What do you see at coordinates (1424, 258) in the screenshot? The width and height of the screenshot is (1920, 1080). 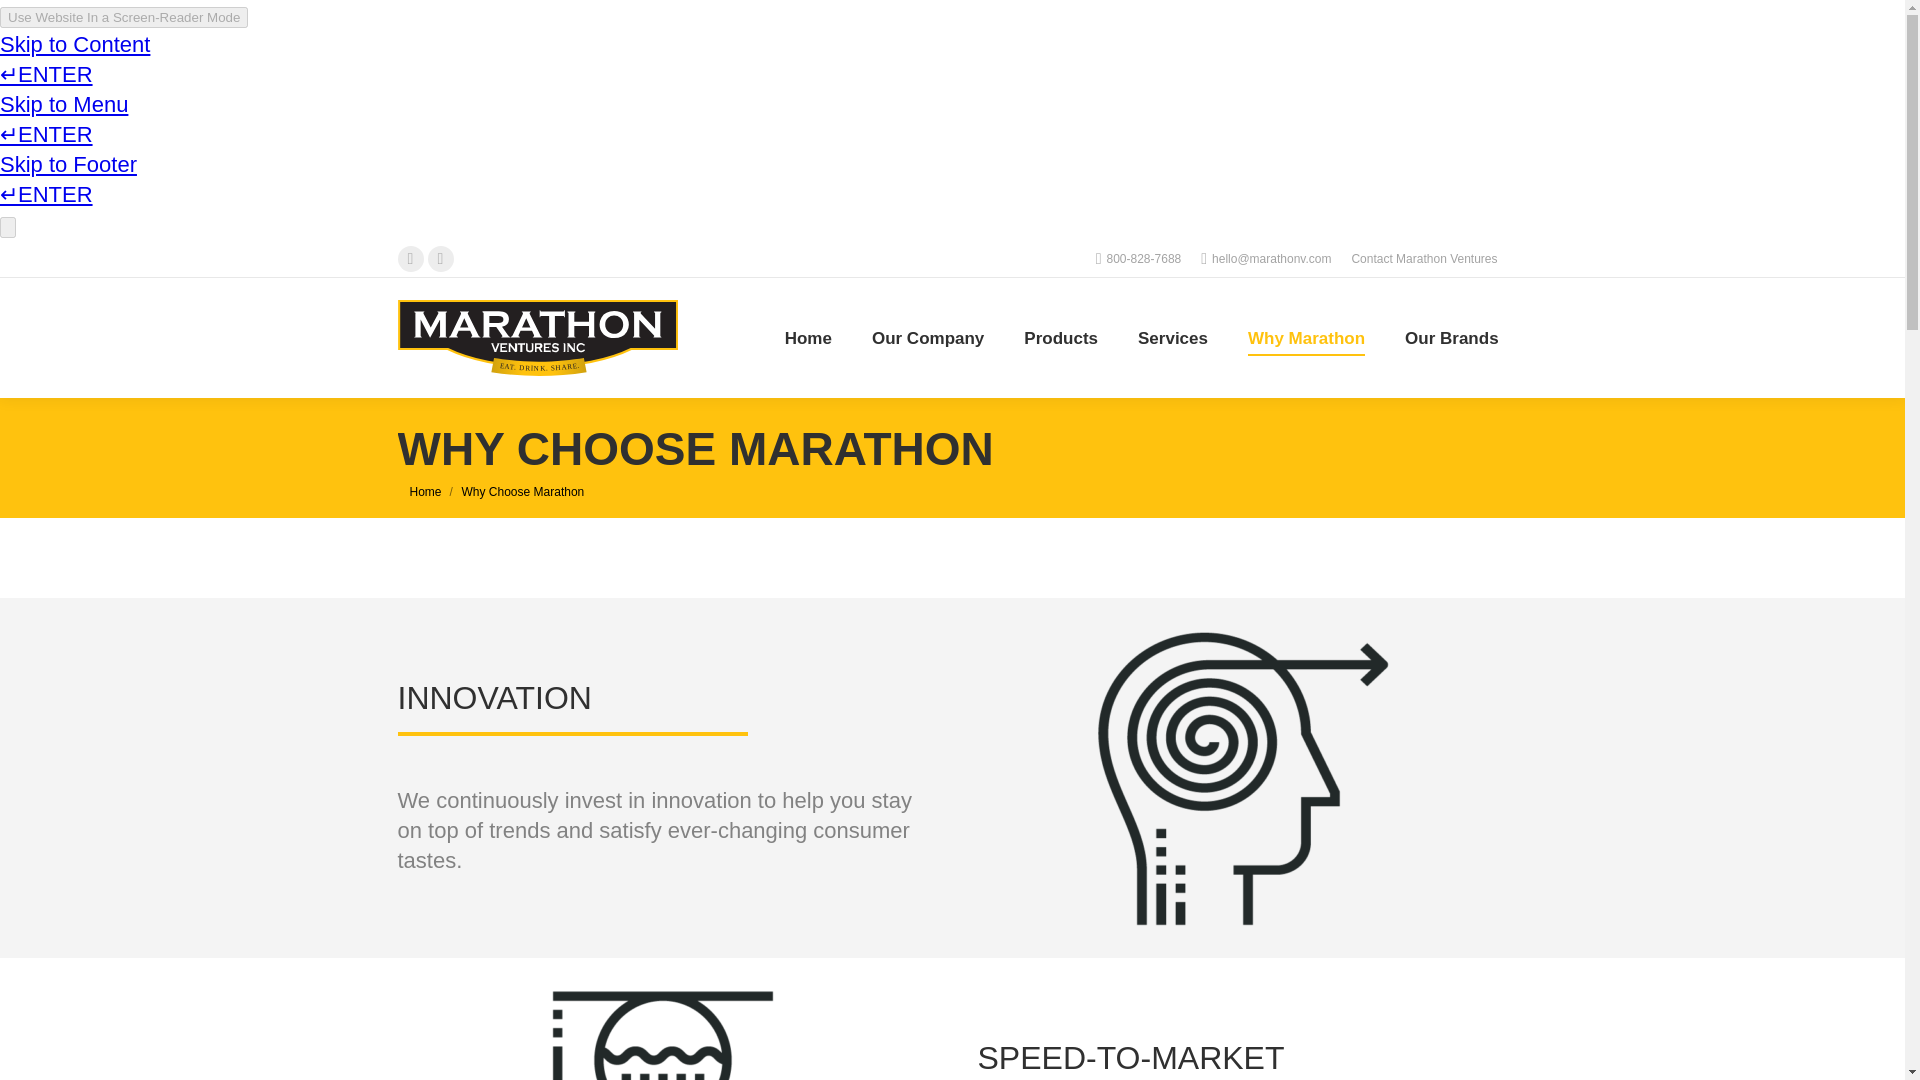 I see `Contact Marathon Ventures` at bounding box center [1424, 258].